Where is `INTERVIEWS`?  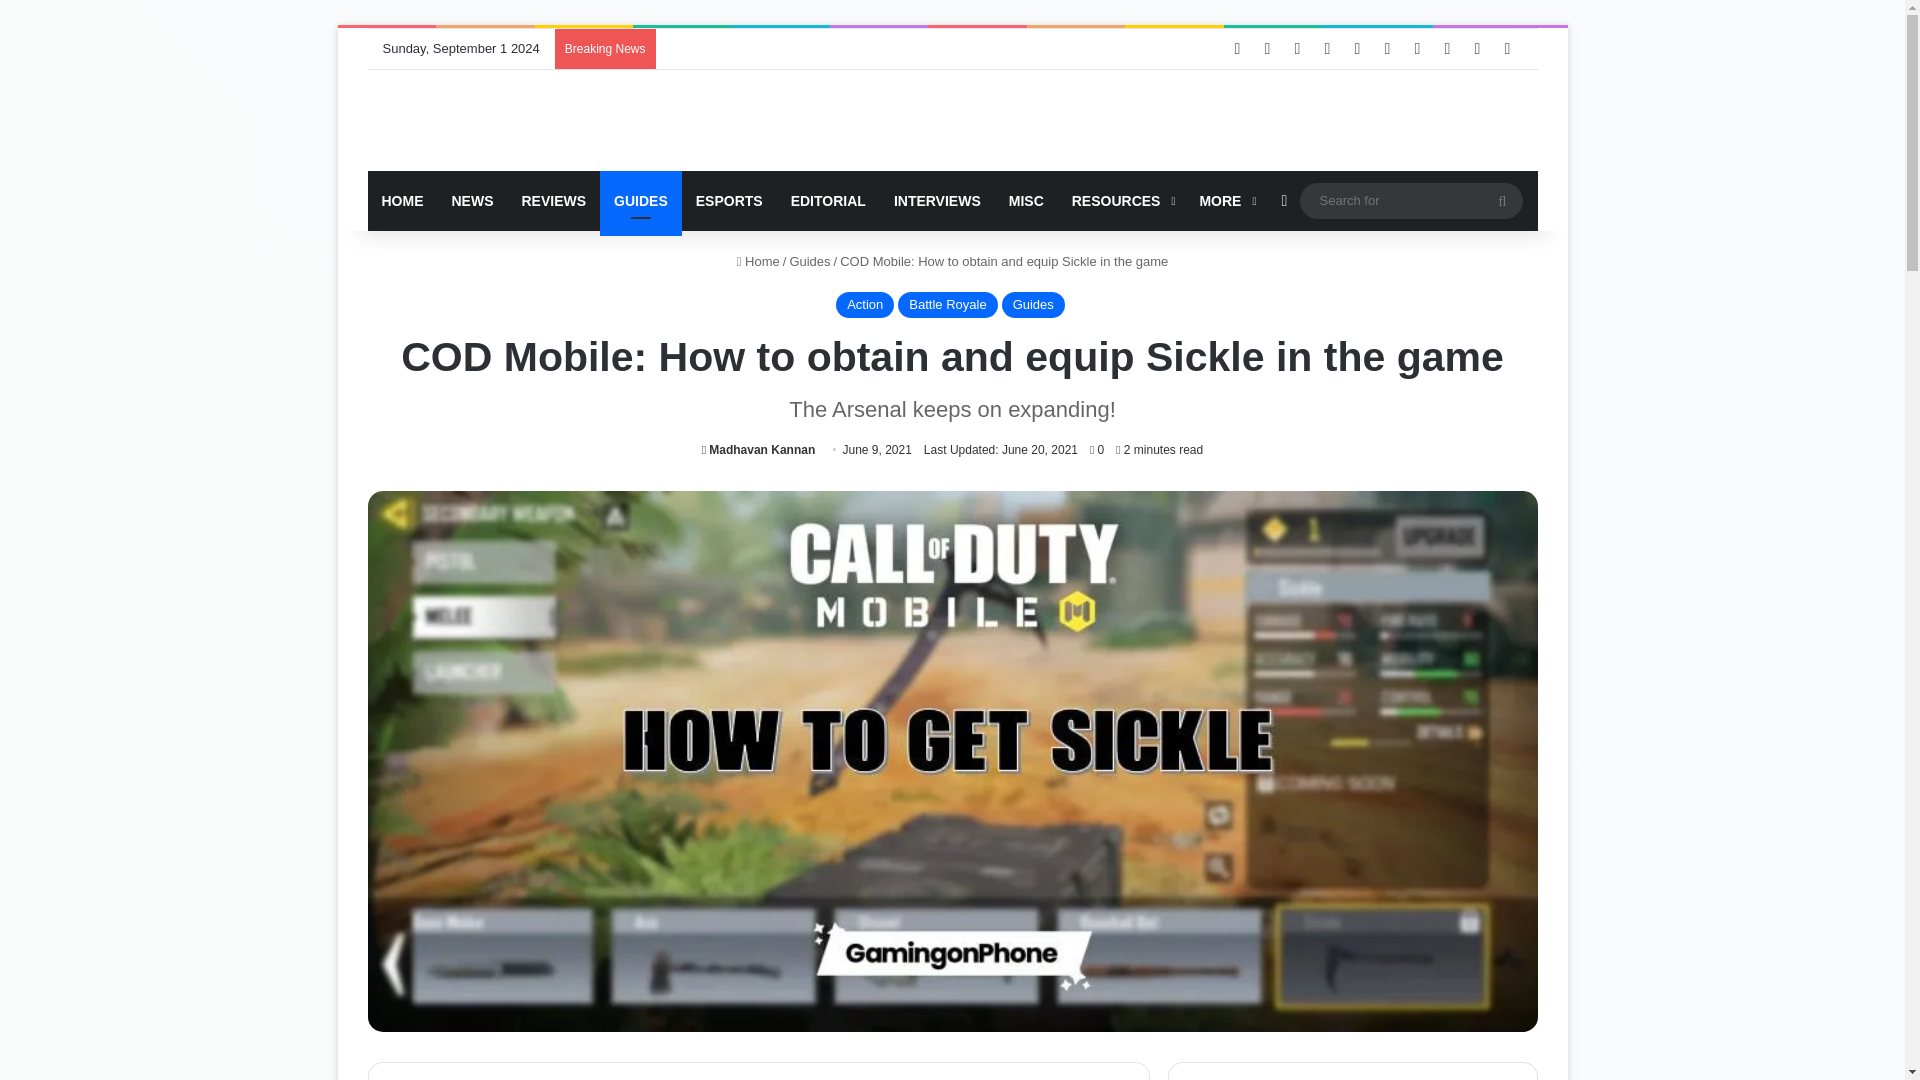
INTERVIEWS is located at coordinates (936, 200).